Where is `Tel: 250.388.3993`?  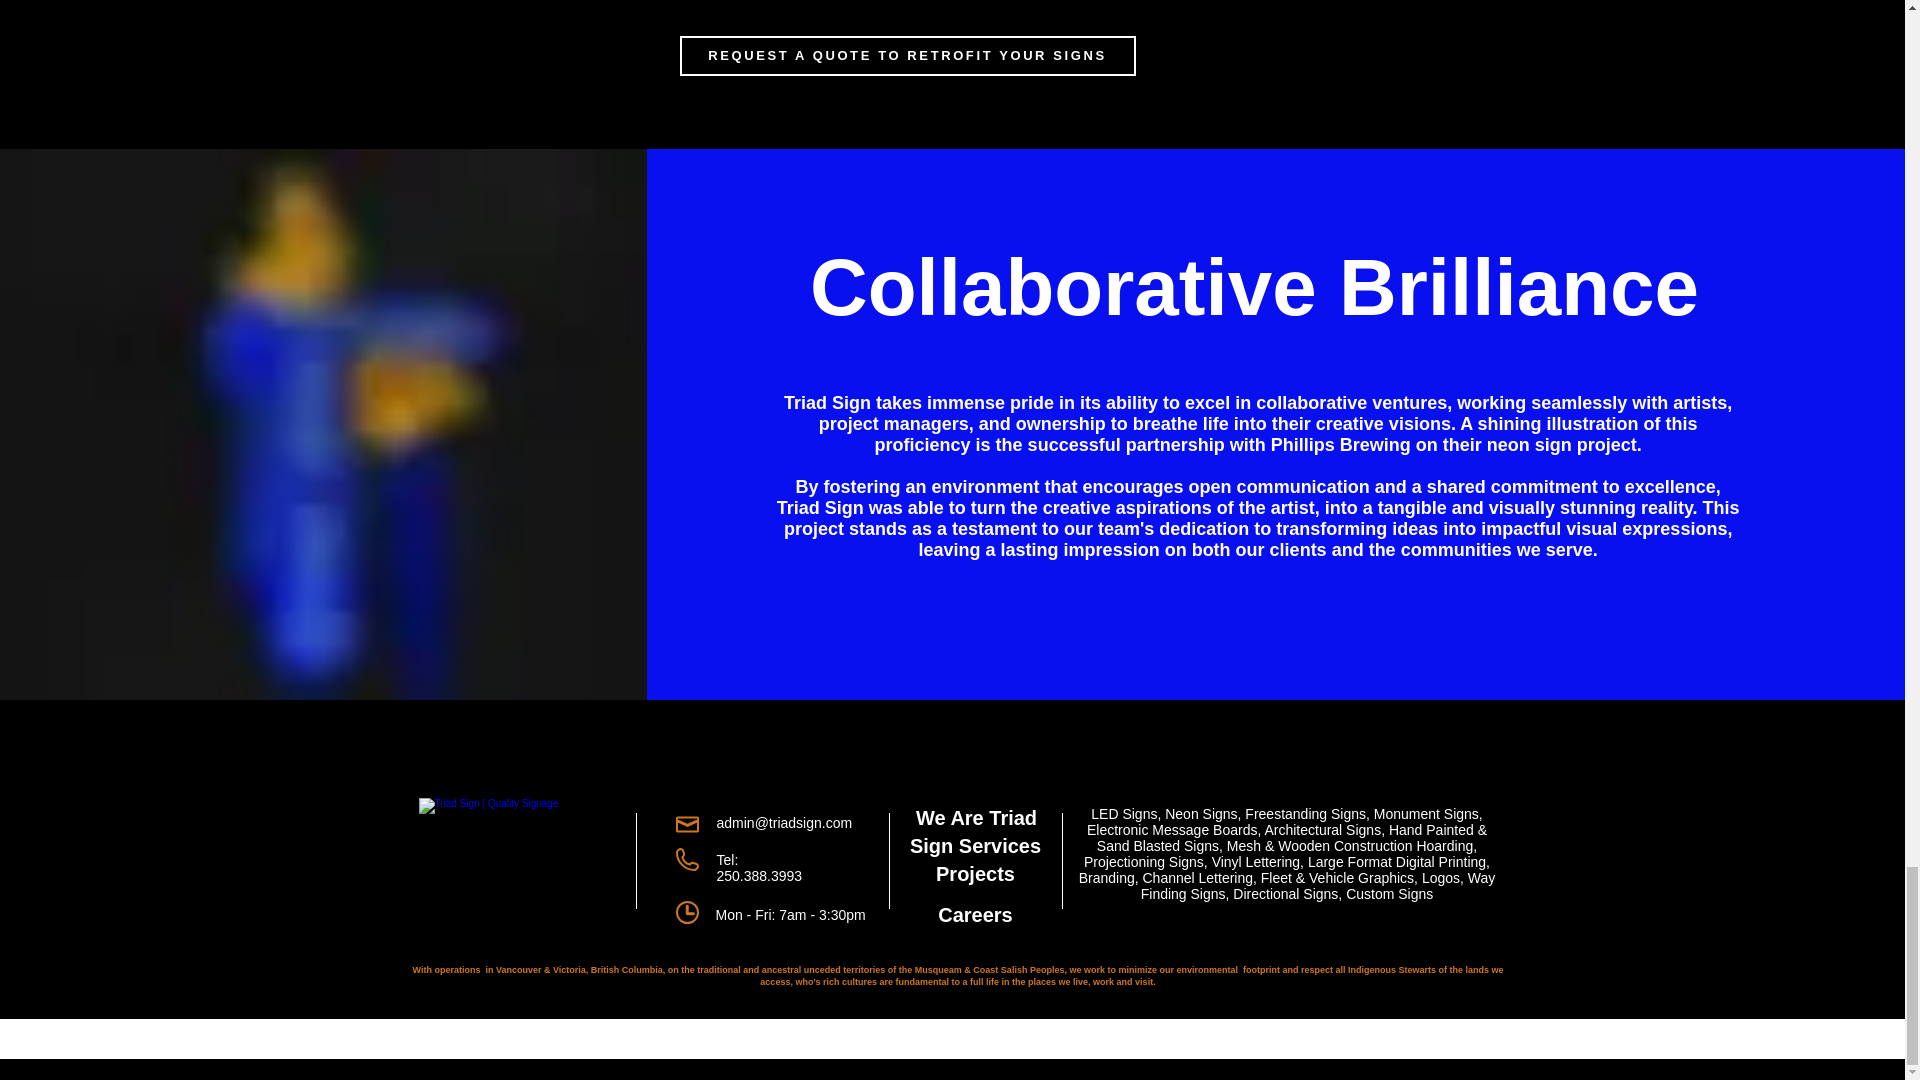
Tel: 250.388.3993 is located at coordinates (759, 868).